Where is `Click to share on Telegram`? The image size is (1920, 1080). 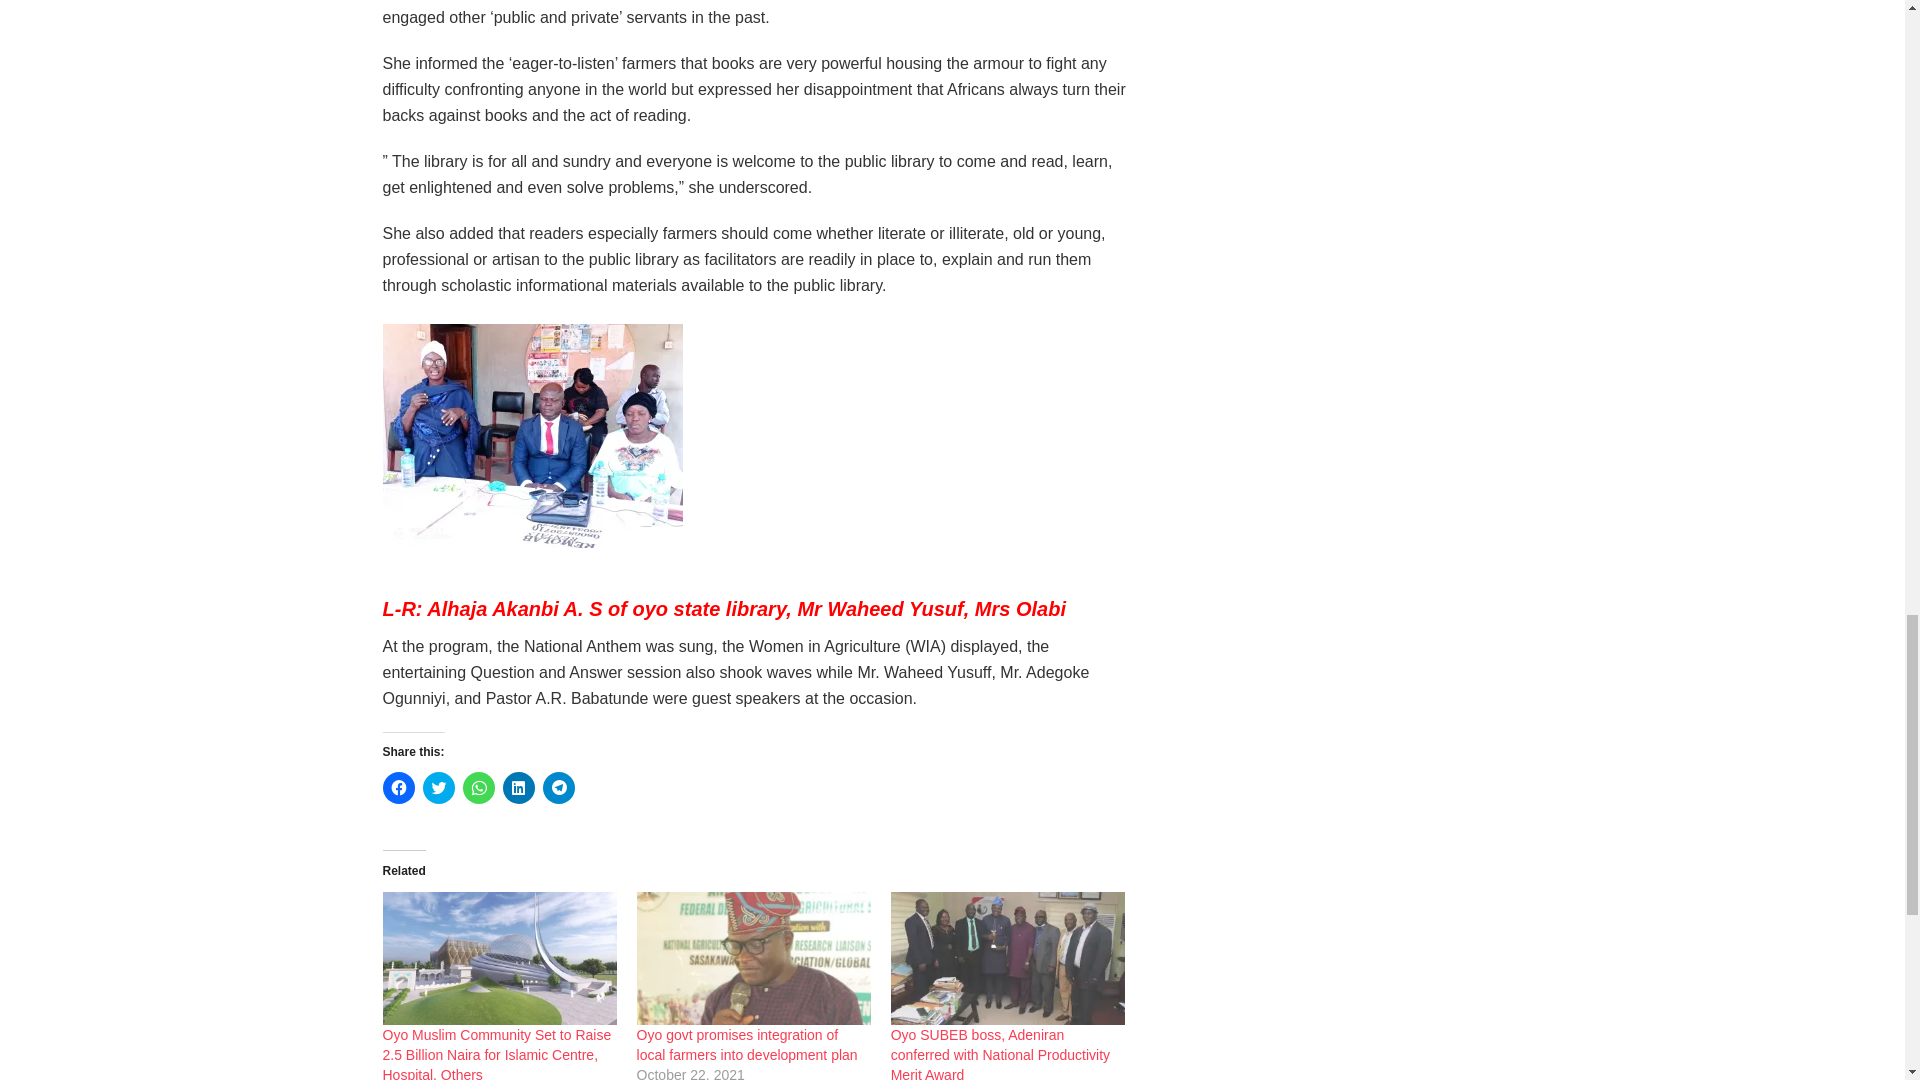
Click to share on Telegram is located at coordinates (558, 788).